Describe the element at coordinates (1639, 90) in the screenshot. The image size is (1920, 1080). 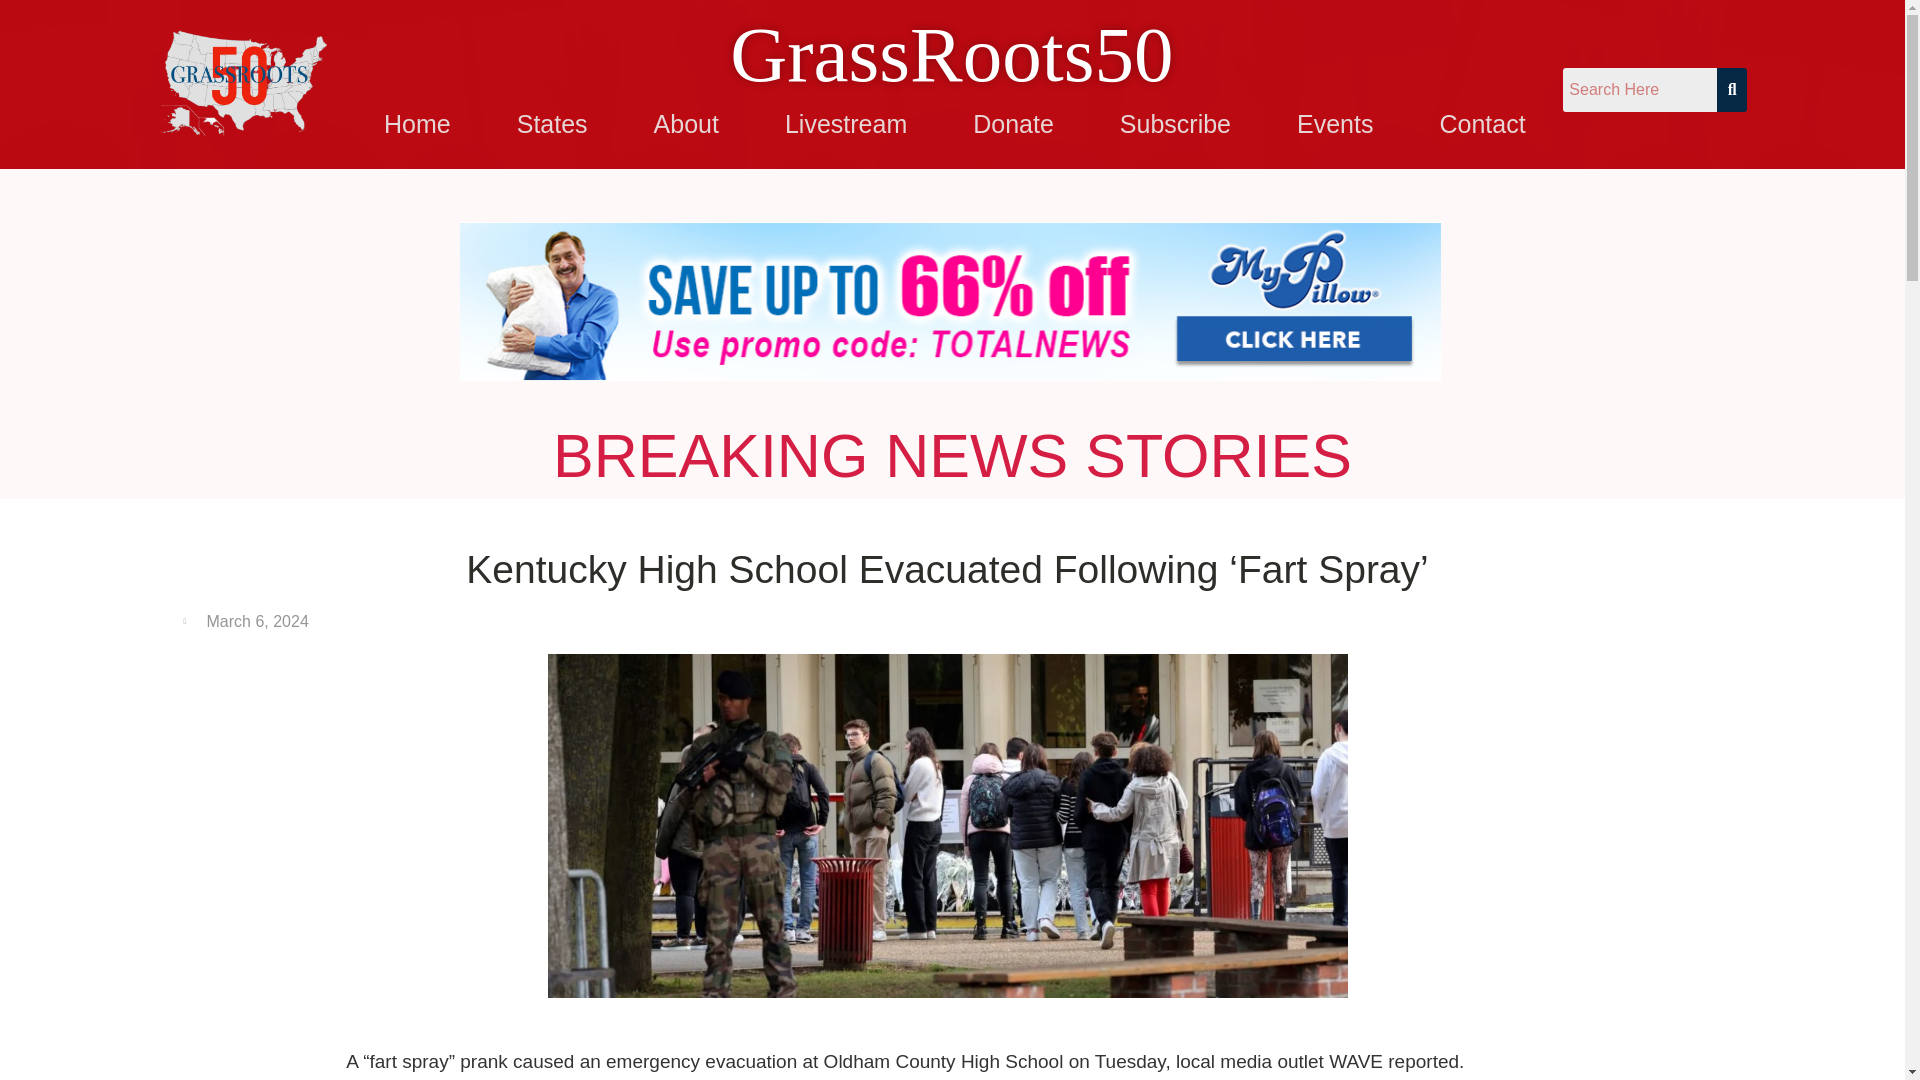
I see `Search` at that location.